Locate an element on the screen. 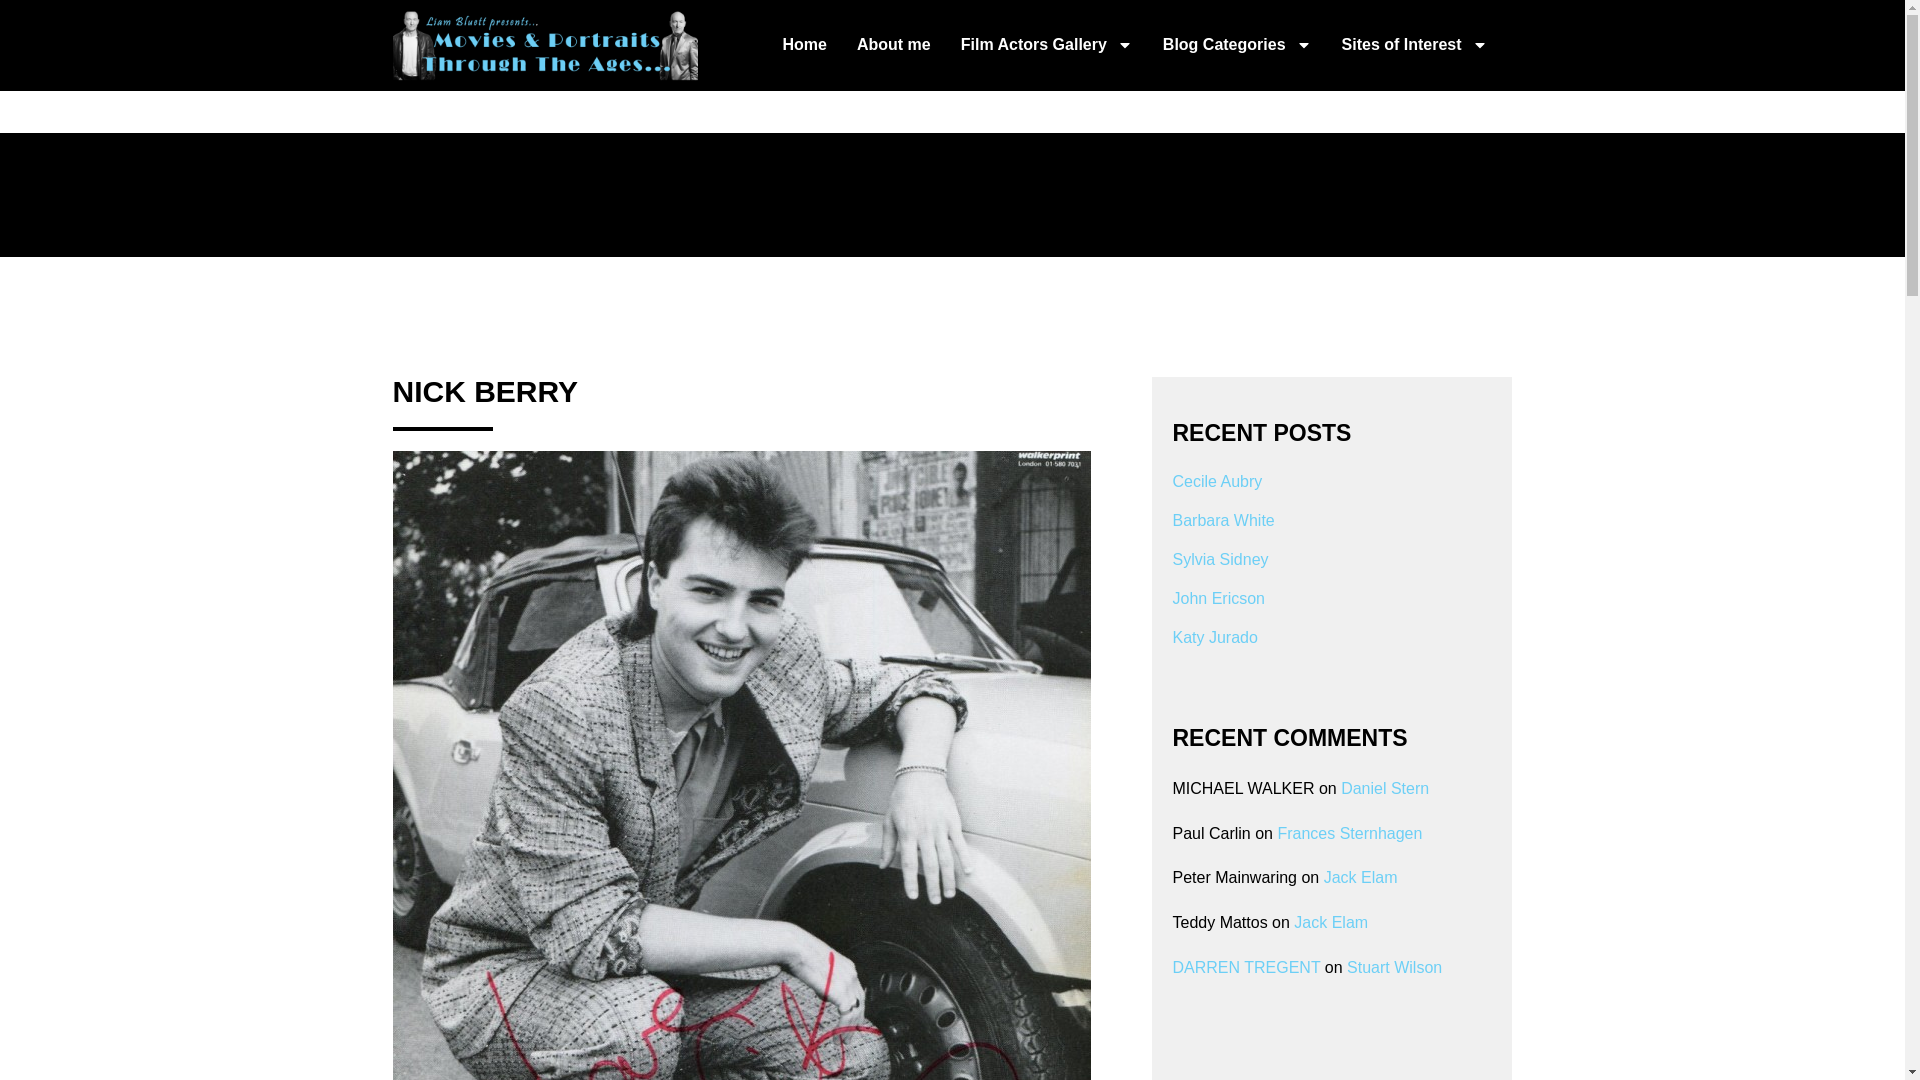 Image resolution: width=1920 pixels, height=1080 pixels. Home is located at coordinates (803, 44).